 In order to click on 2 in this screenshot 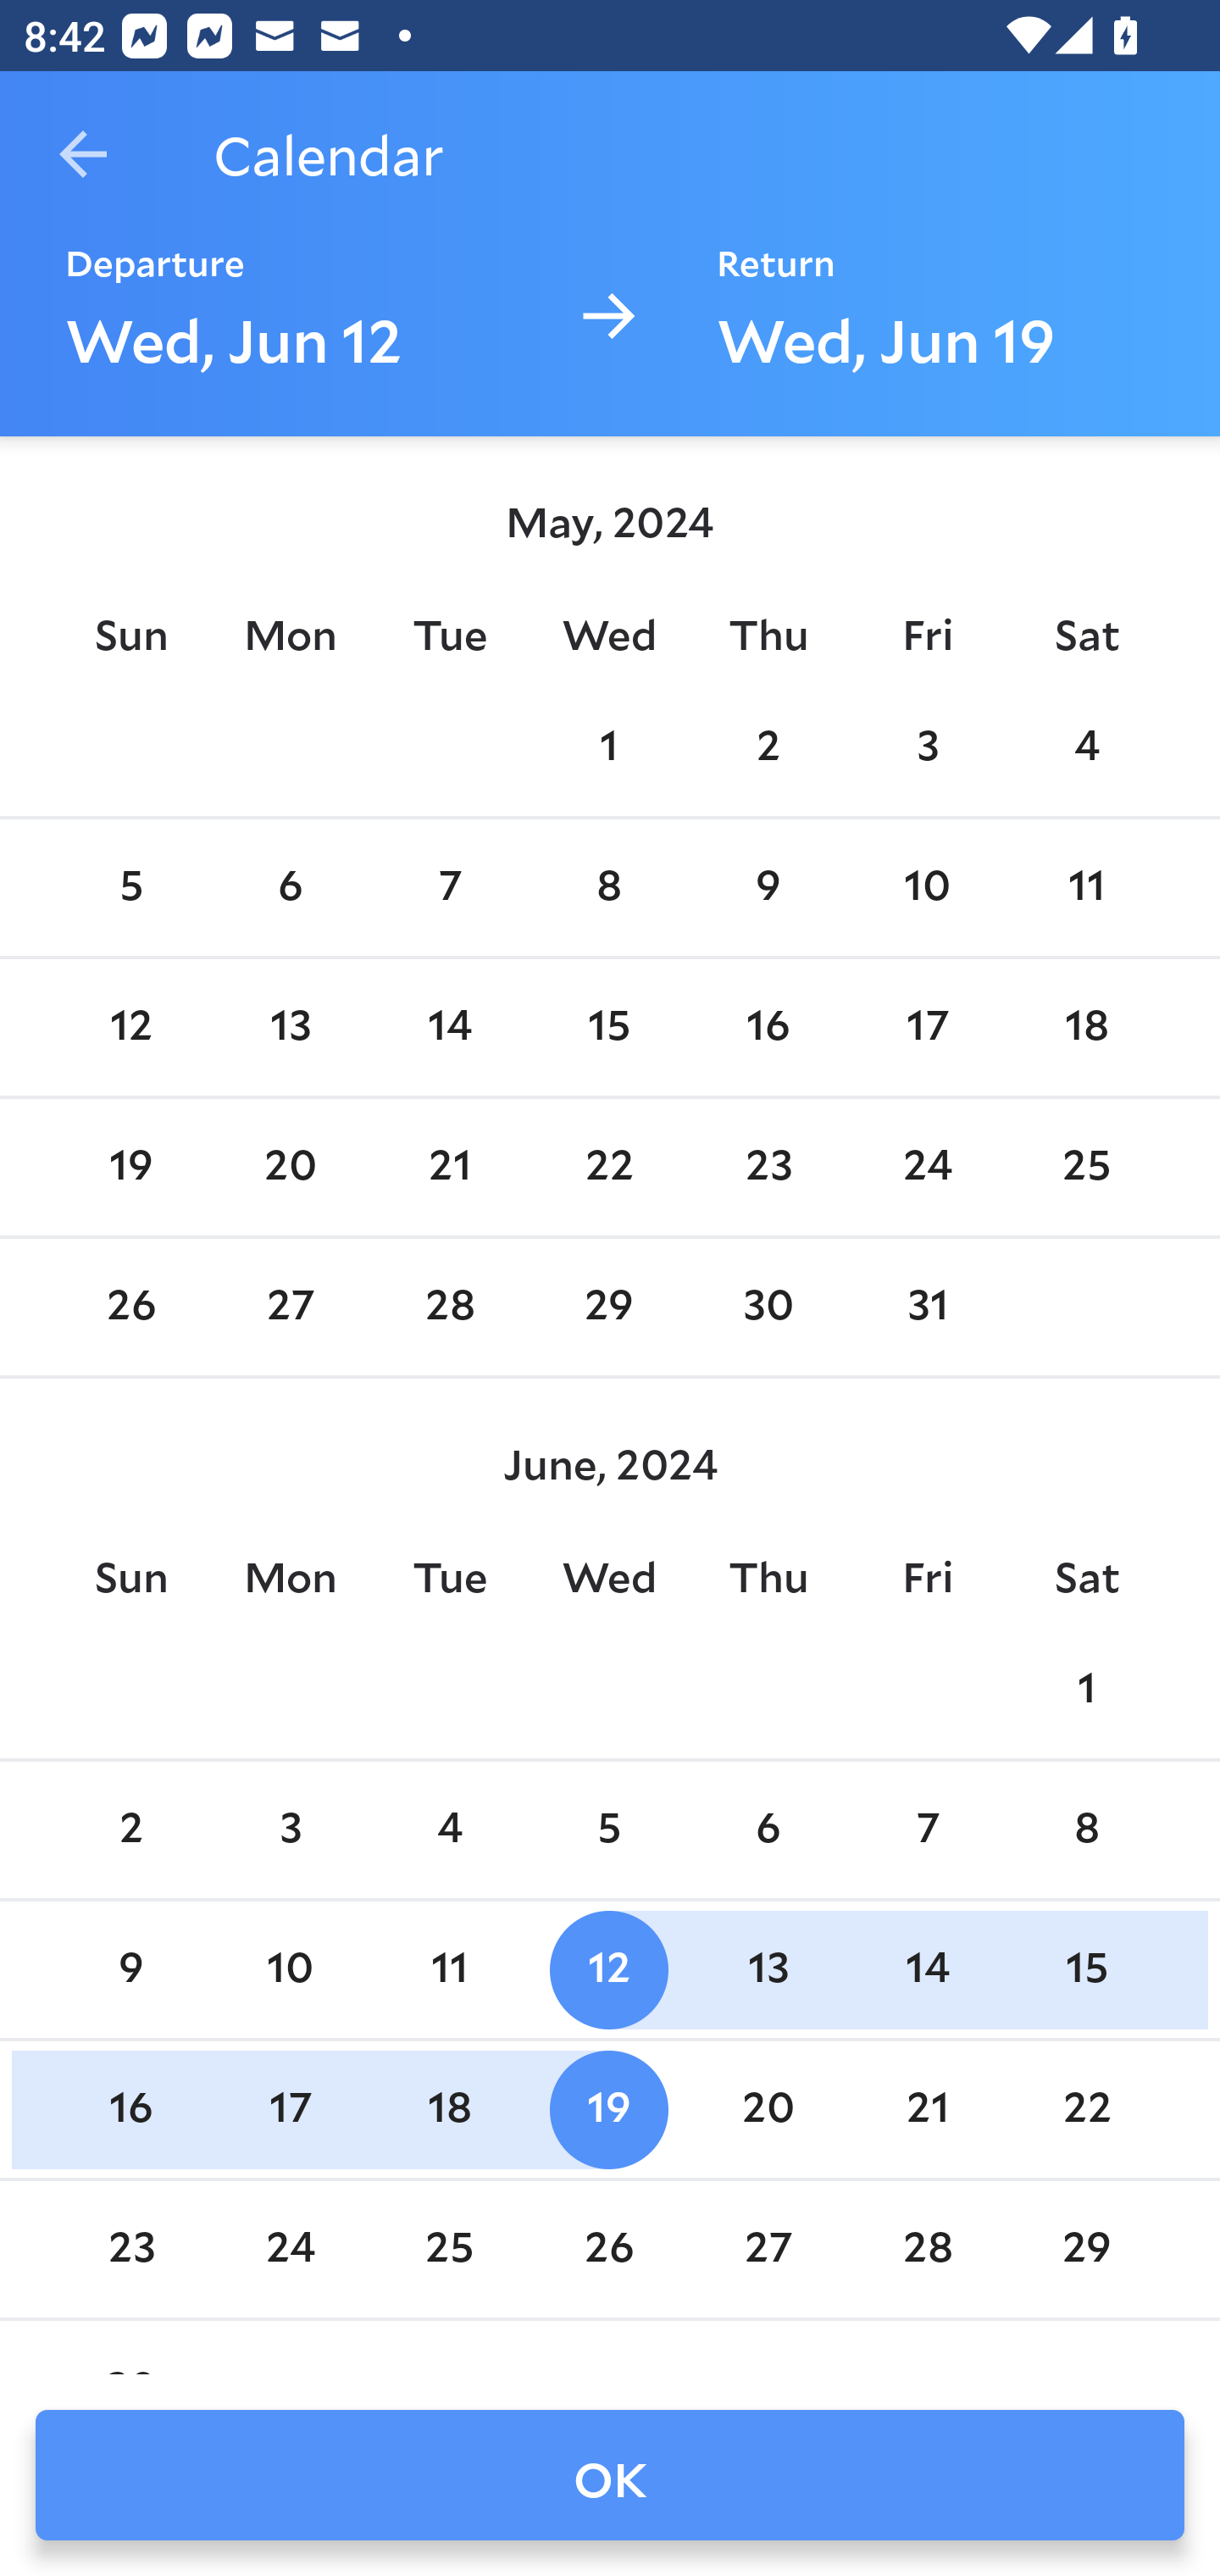, I will do `click(768, 747)`.